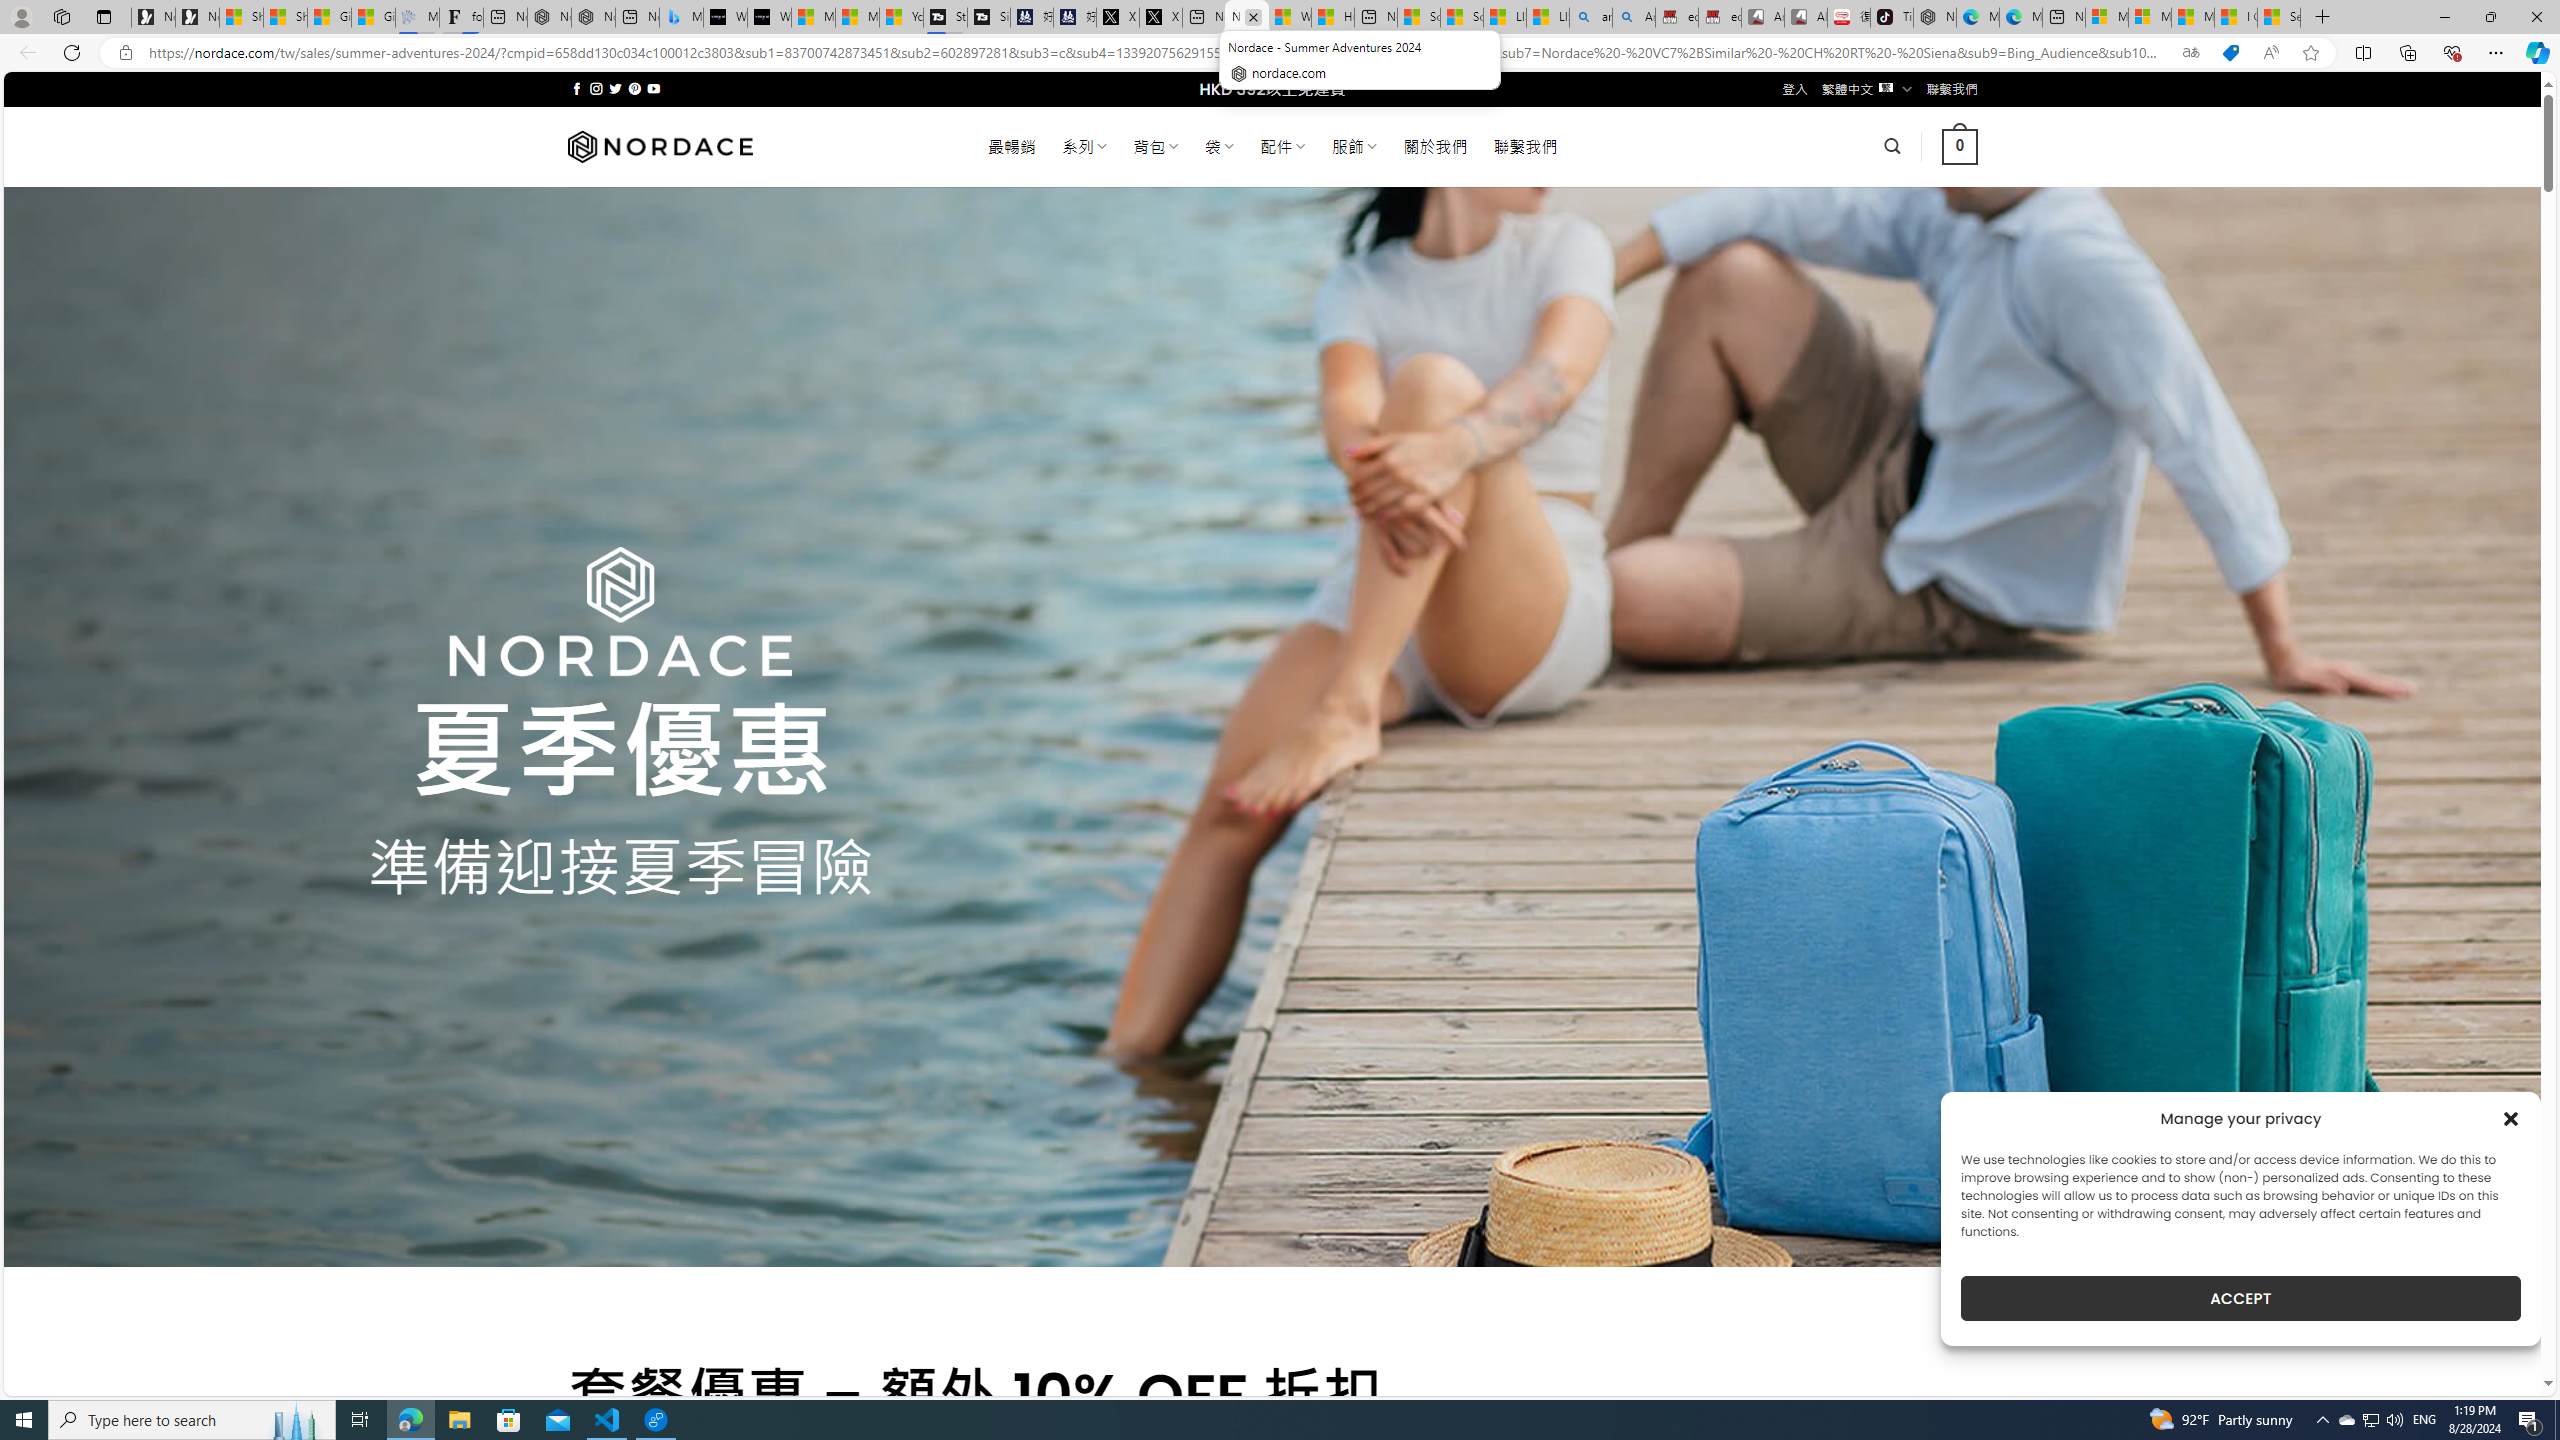 Image resolution: width=2560 pixels, height=1440 pixels. I want to click on Microsoft Bing Travel - Shangri-La Hotel Bangkok, so click(680, 17).